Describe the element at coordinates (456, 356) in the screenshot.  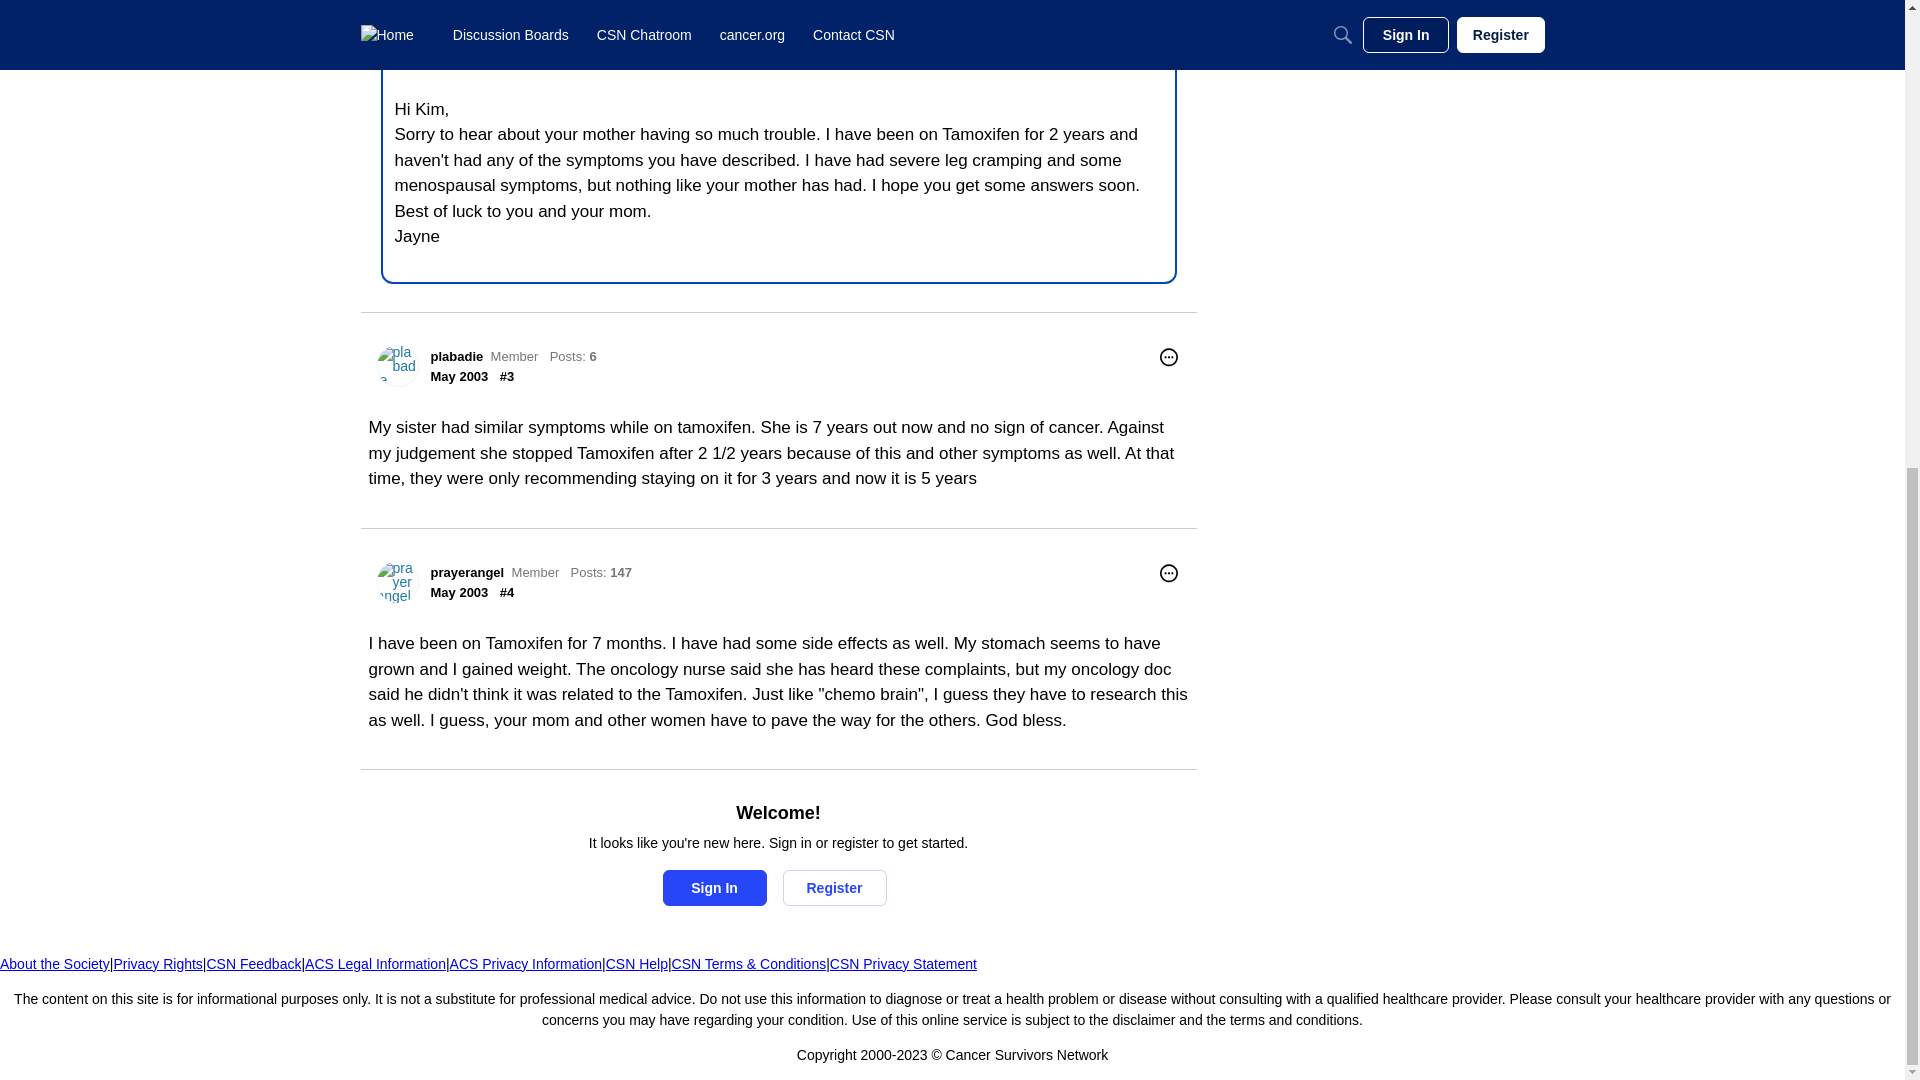
I see `plabadie` at that location.